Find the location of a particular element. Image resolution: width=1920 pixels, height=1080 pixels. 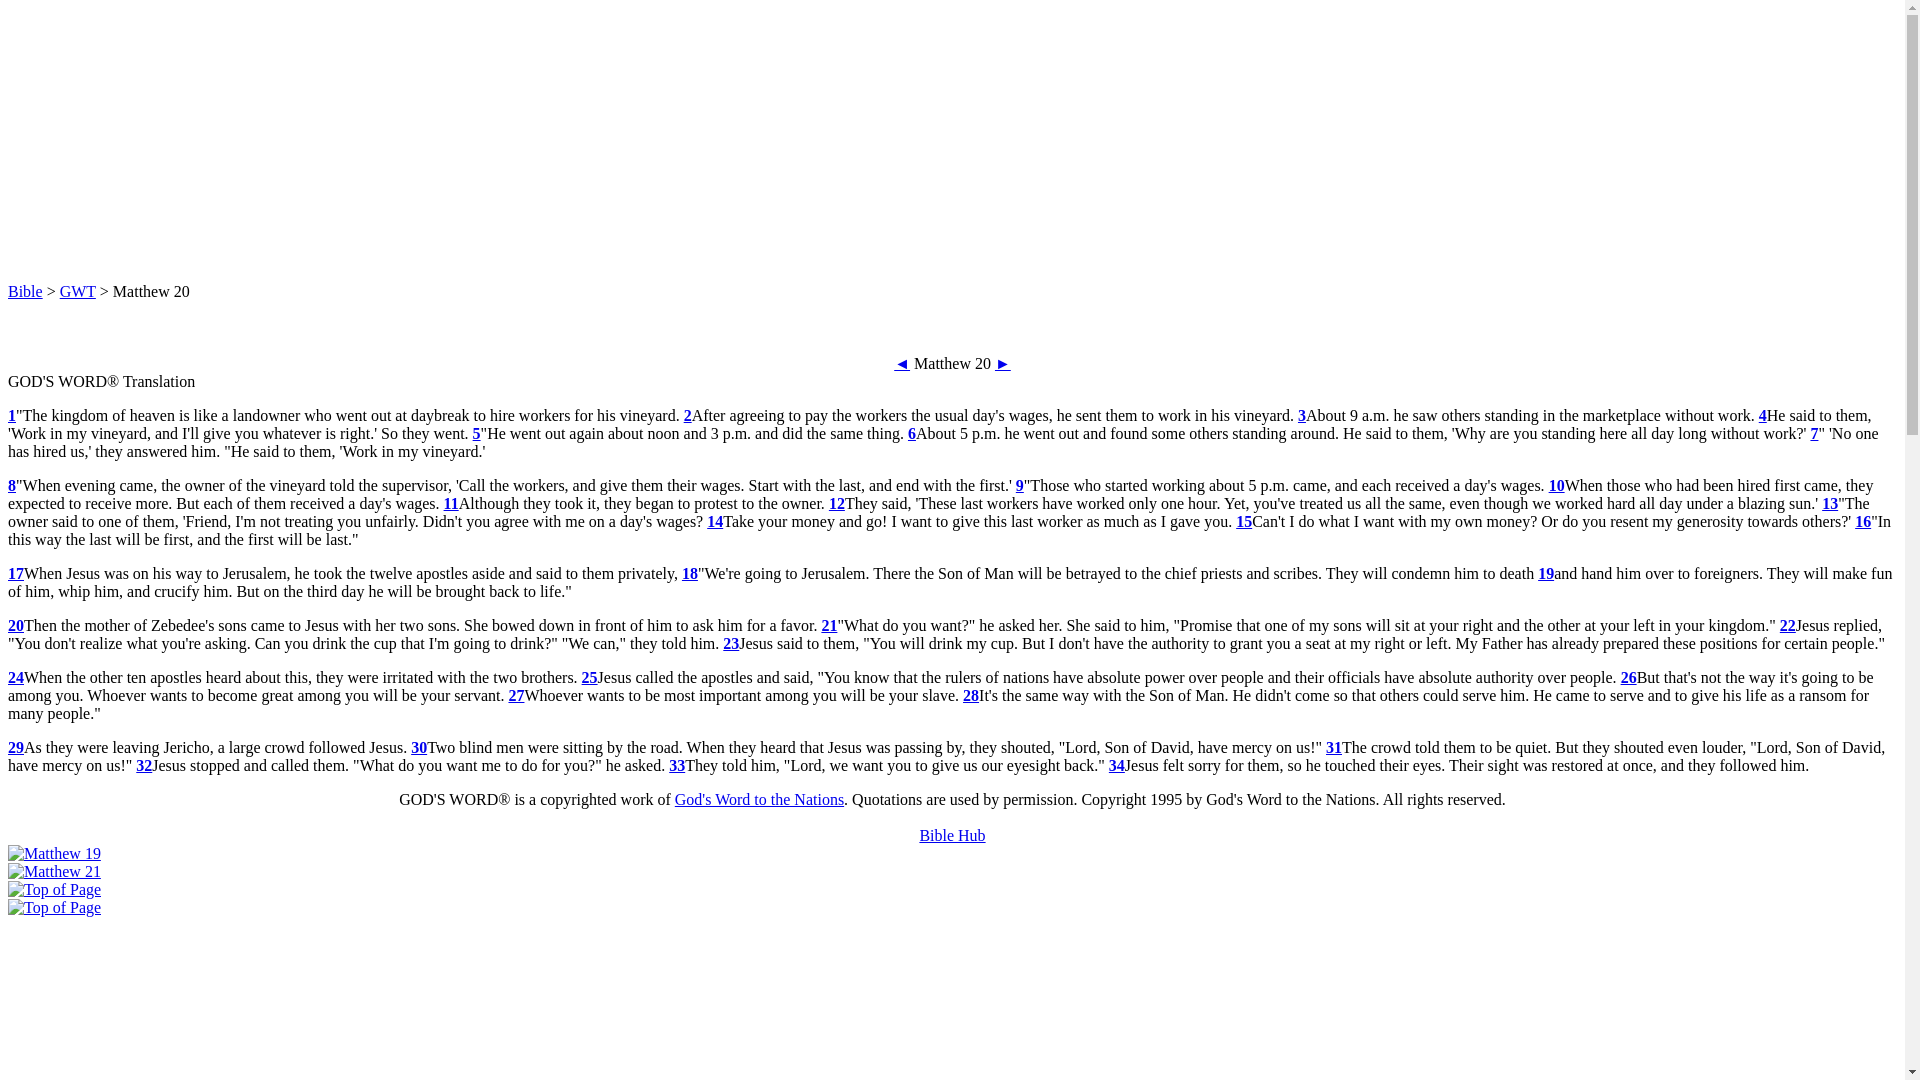

13 is located at coordinates (1830, 502).